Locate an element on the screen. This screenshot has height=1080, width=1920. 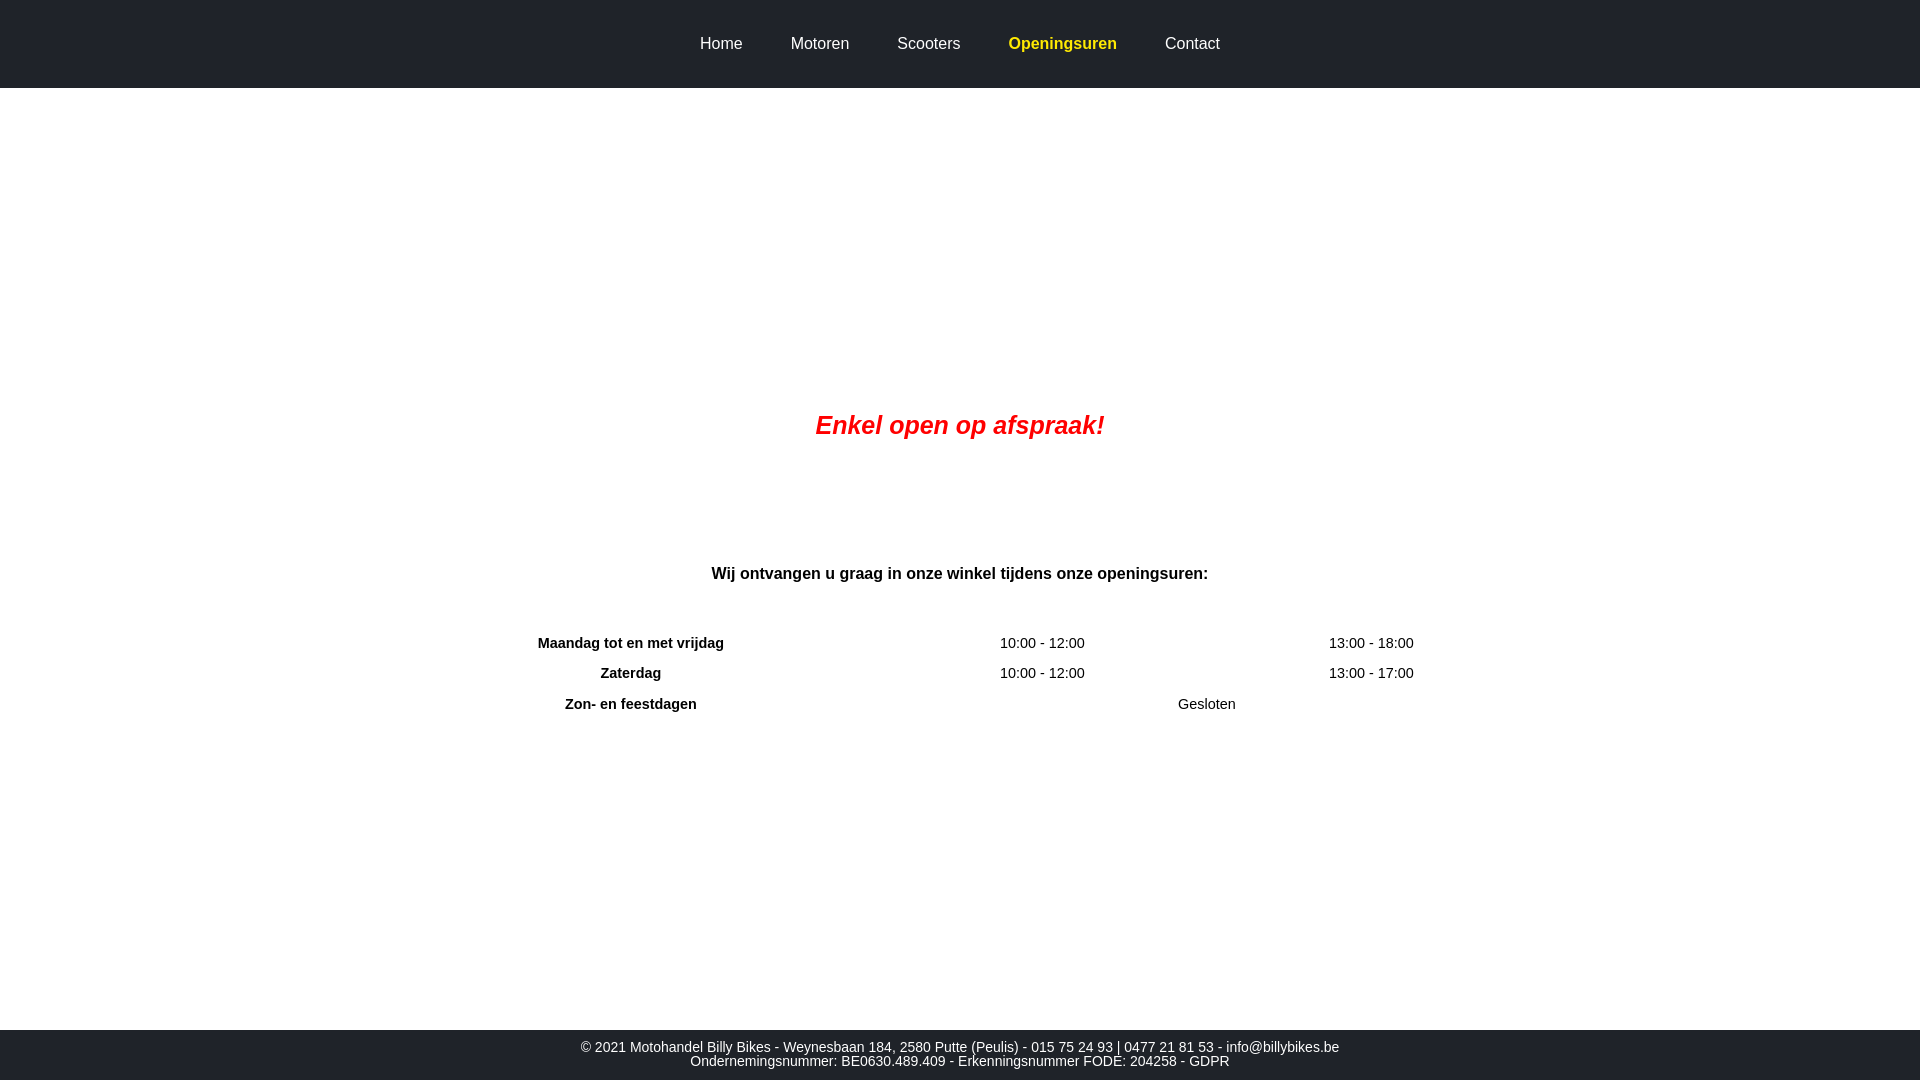
Openingsuren is located at coordinates (1062, 44).